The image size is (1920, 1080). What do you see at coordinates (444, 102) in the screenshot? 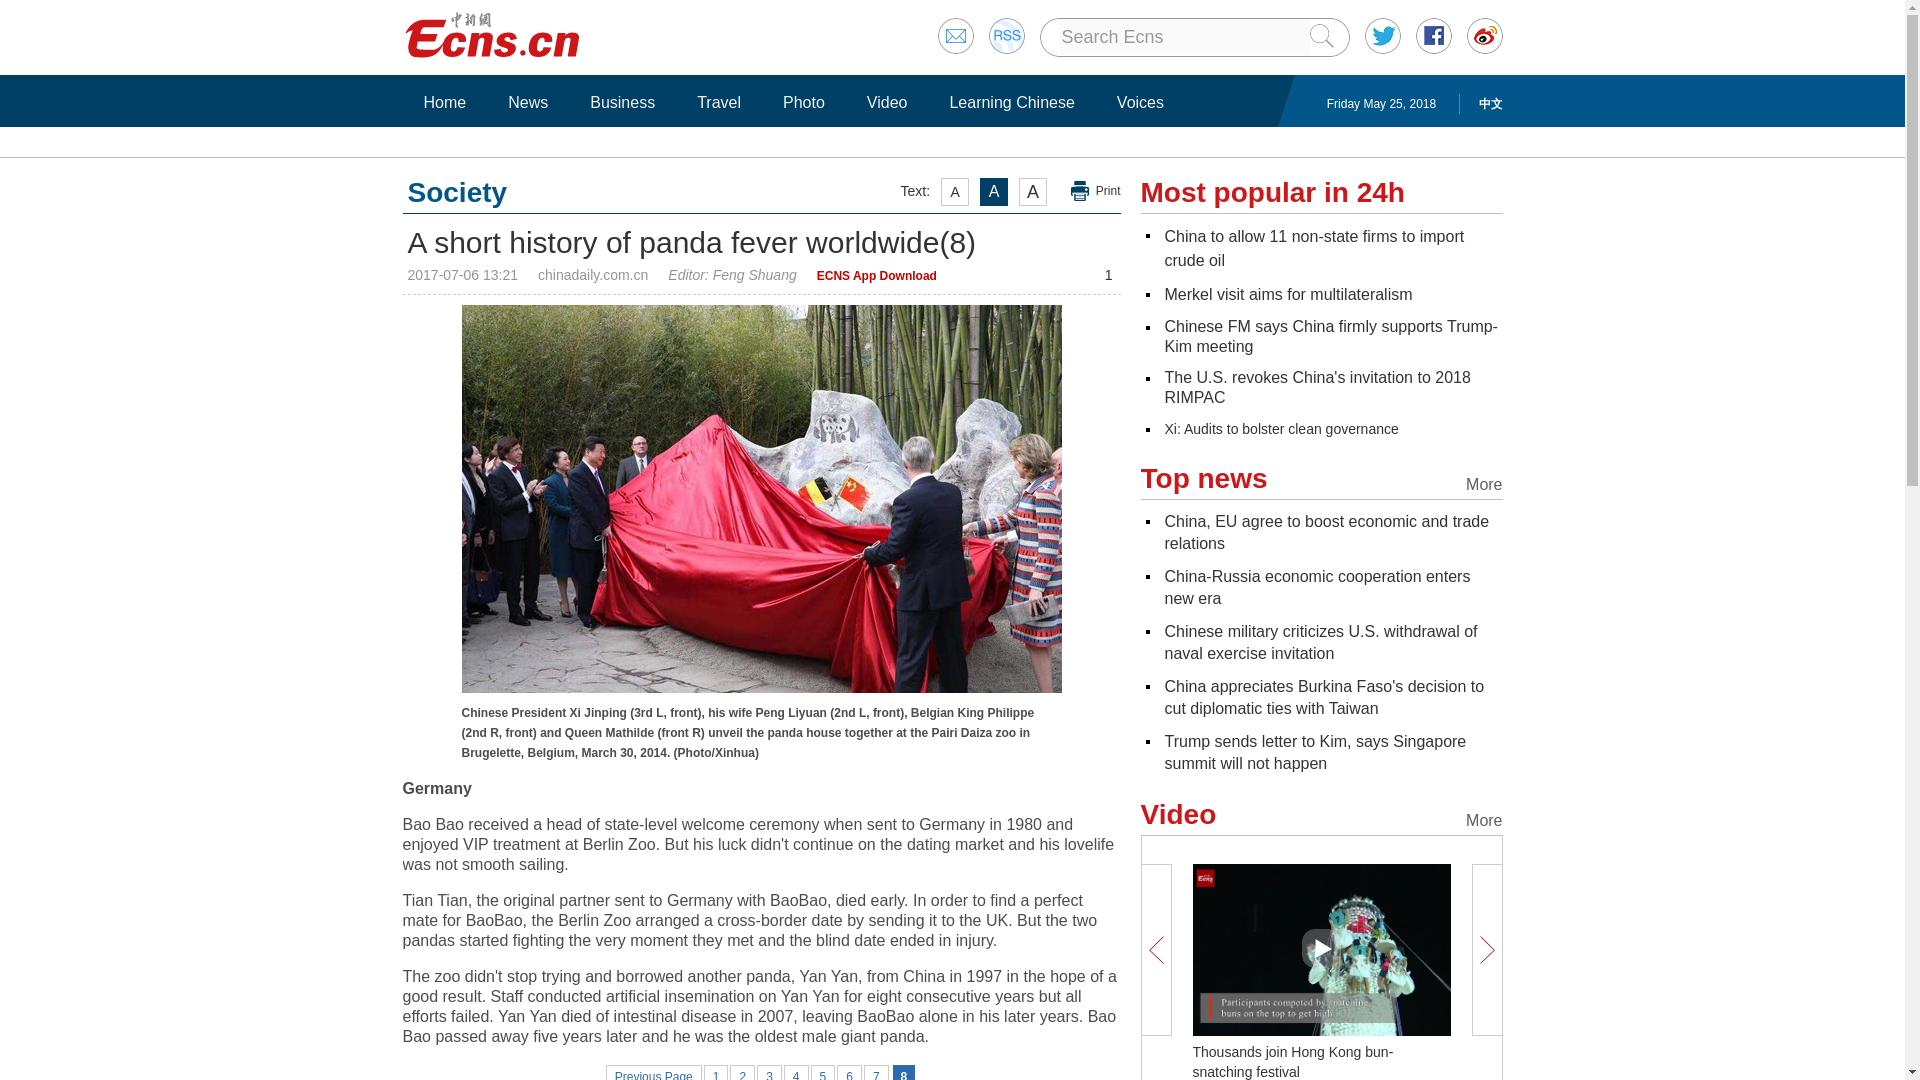
I see `Home` at bounding box center [444, 102].